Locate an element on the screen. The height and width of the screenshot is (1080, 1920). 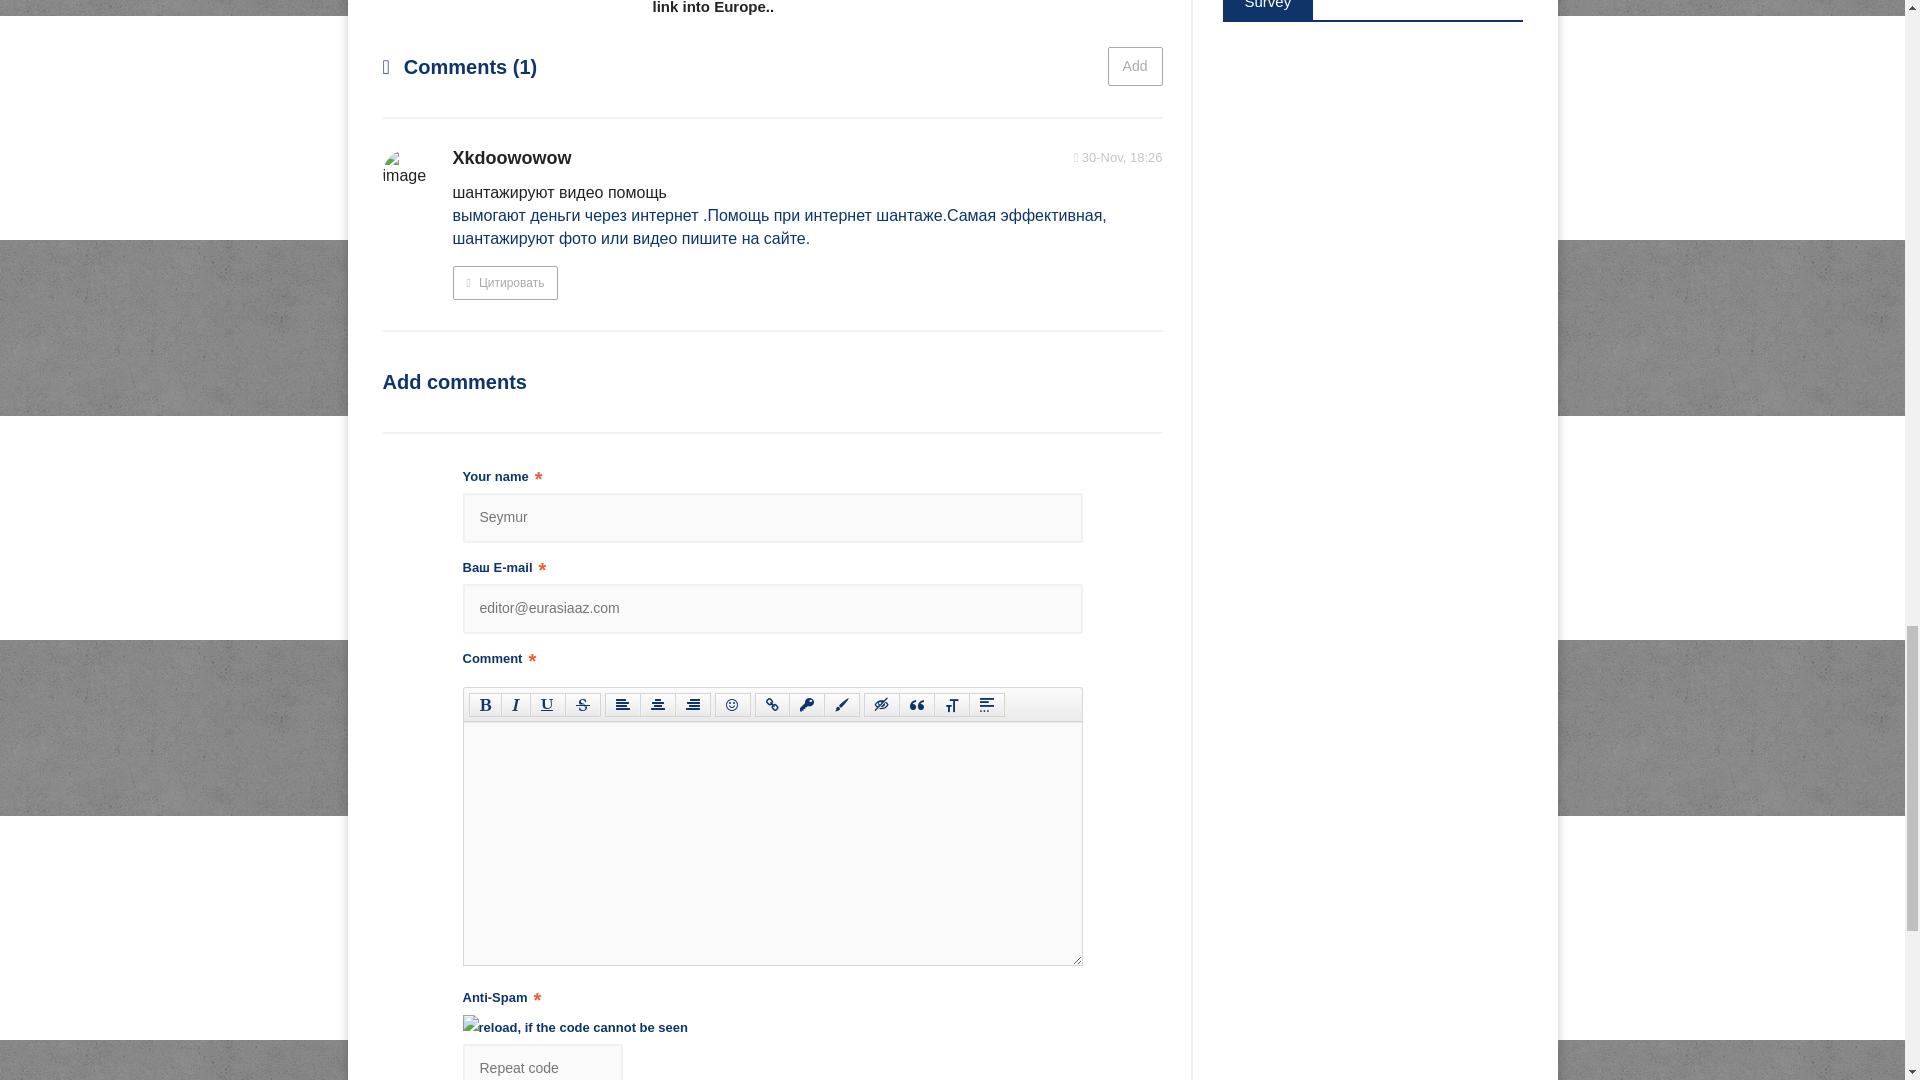
Insert link is located at coordinates (772, 705).